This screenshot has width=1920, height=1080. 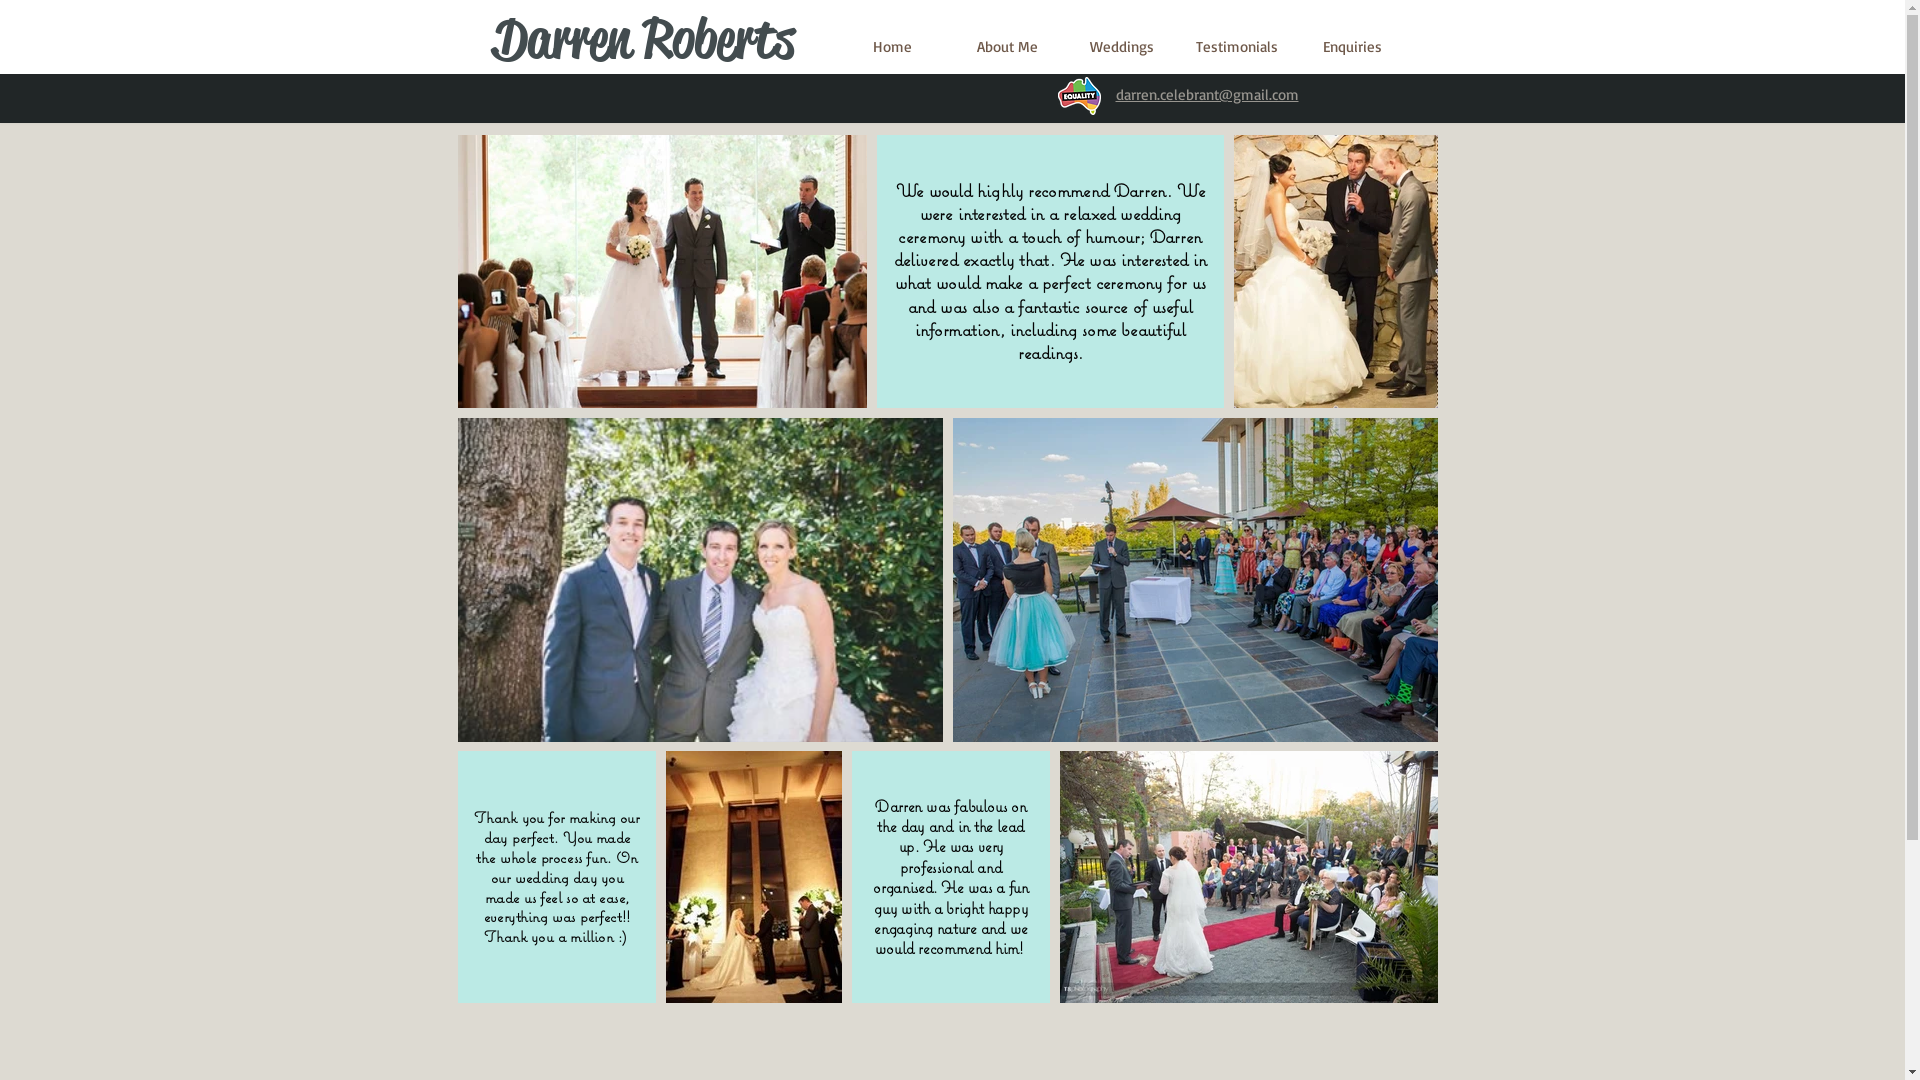 I want to click on About Me, so click(x=1008, y=46).